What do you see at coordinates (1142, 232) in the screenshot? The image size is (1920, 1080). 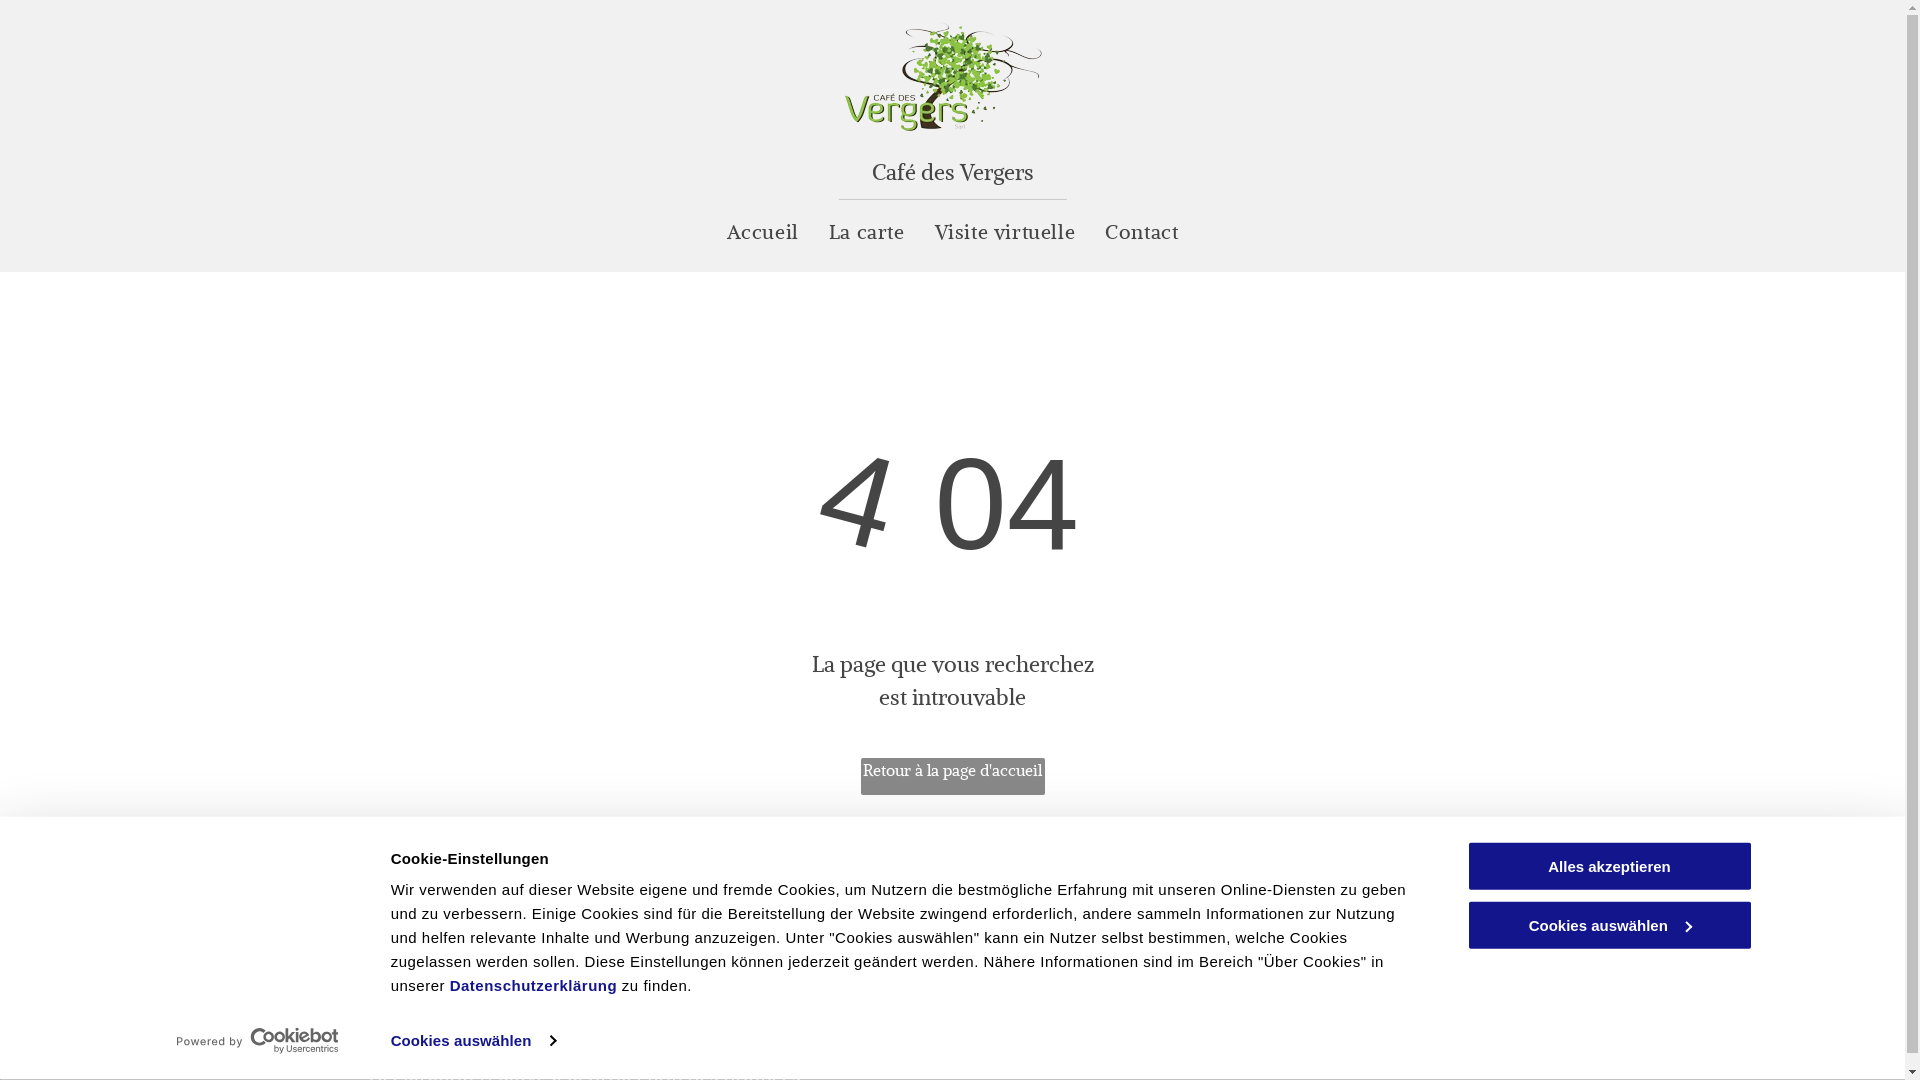 I see `Contact` at bounding box center [1142, 232].